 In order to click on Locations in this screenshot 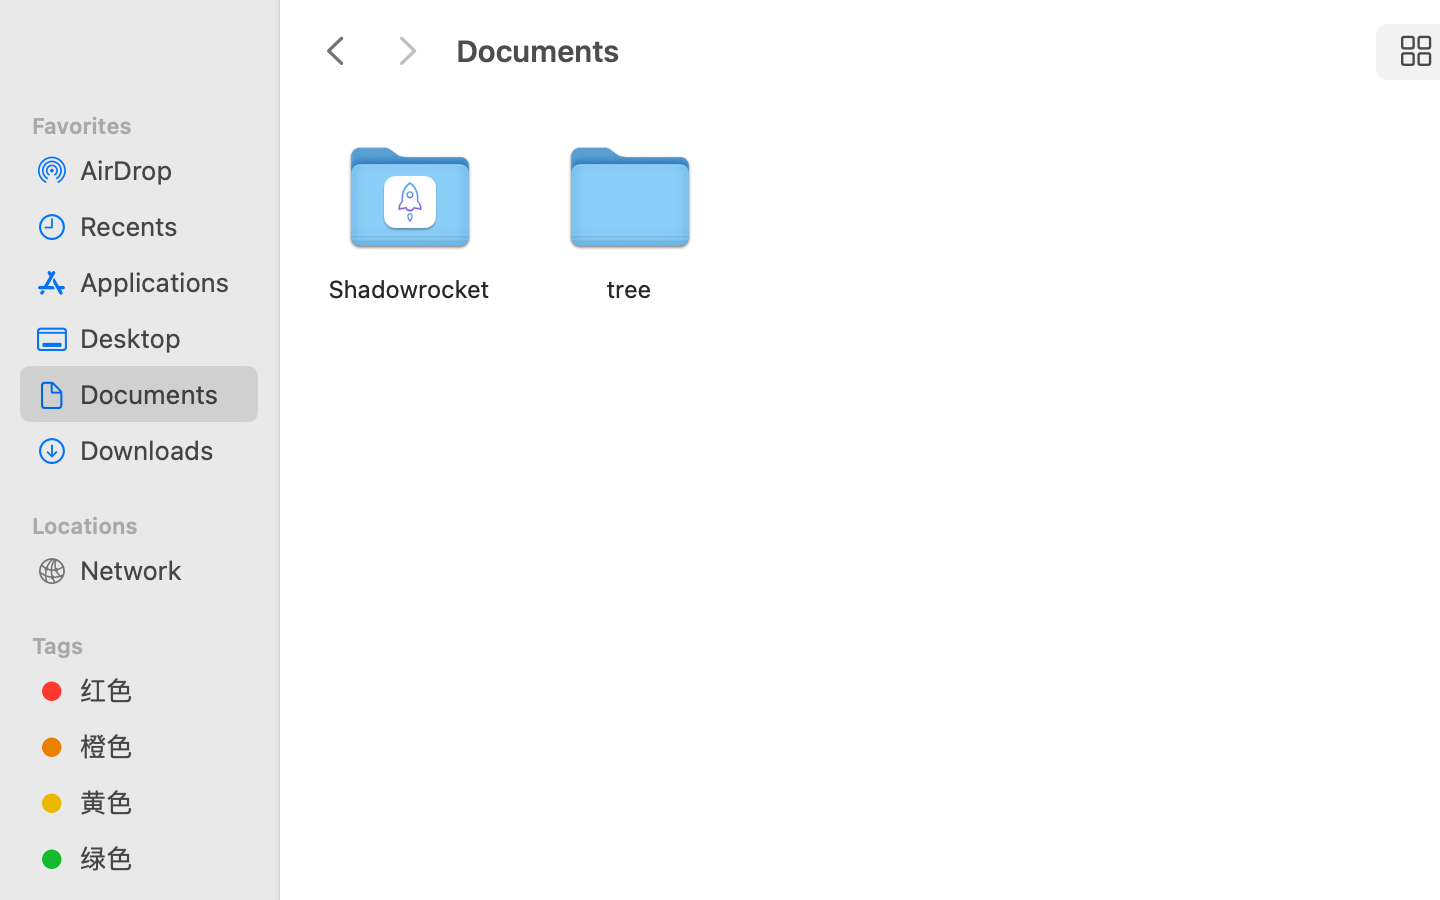, I will do `click(151, 523)`.